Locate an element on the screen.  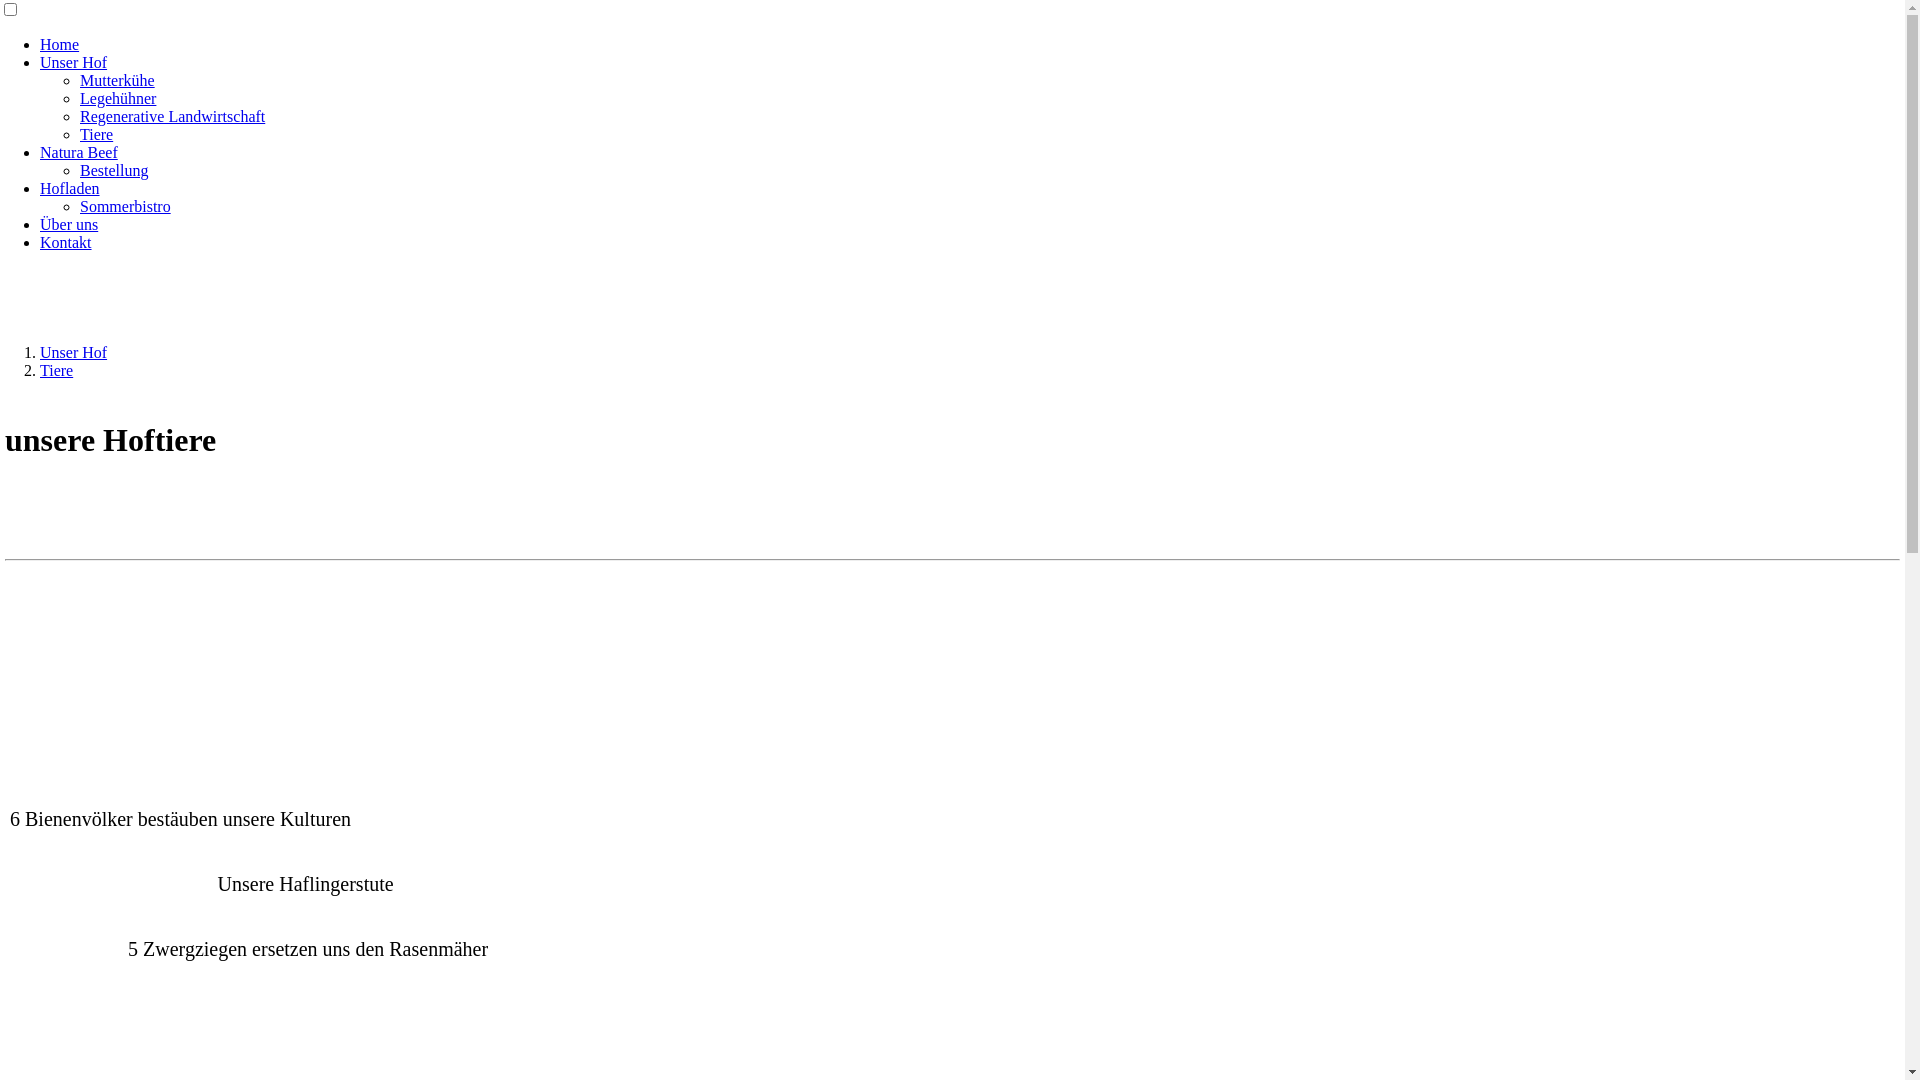
Regenerative Landwirtschaft is located at coordinates (172, 116).